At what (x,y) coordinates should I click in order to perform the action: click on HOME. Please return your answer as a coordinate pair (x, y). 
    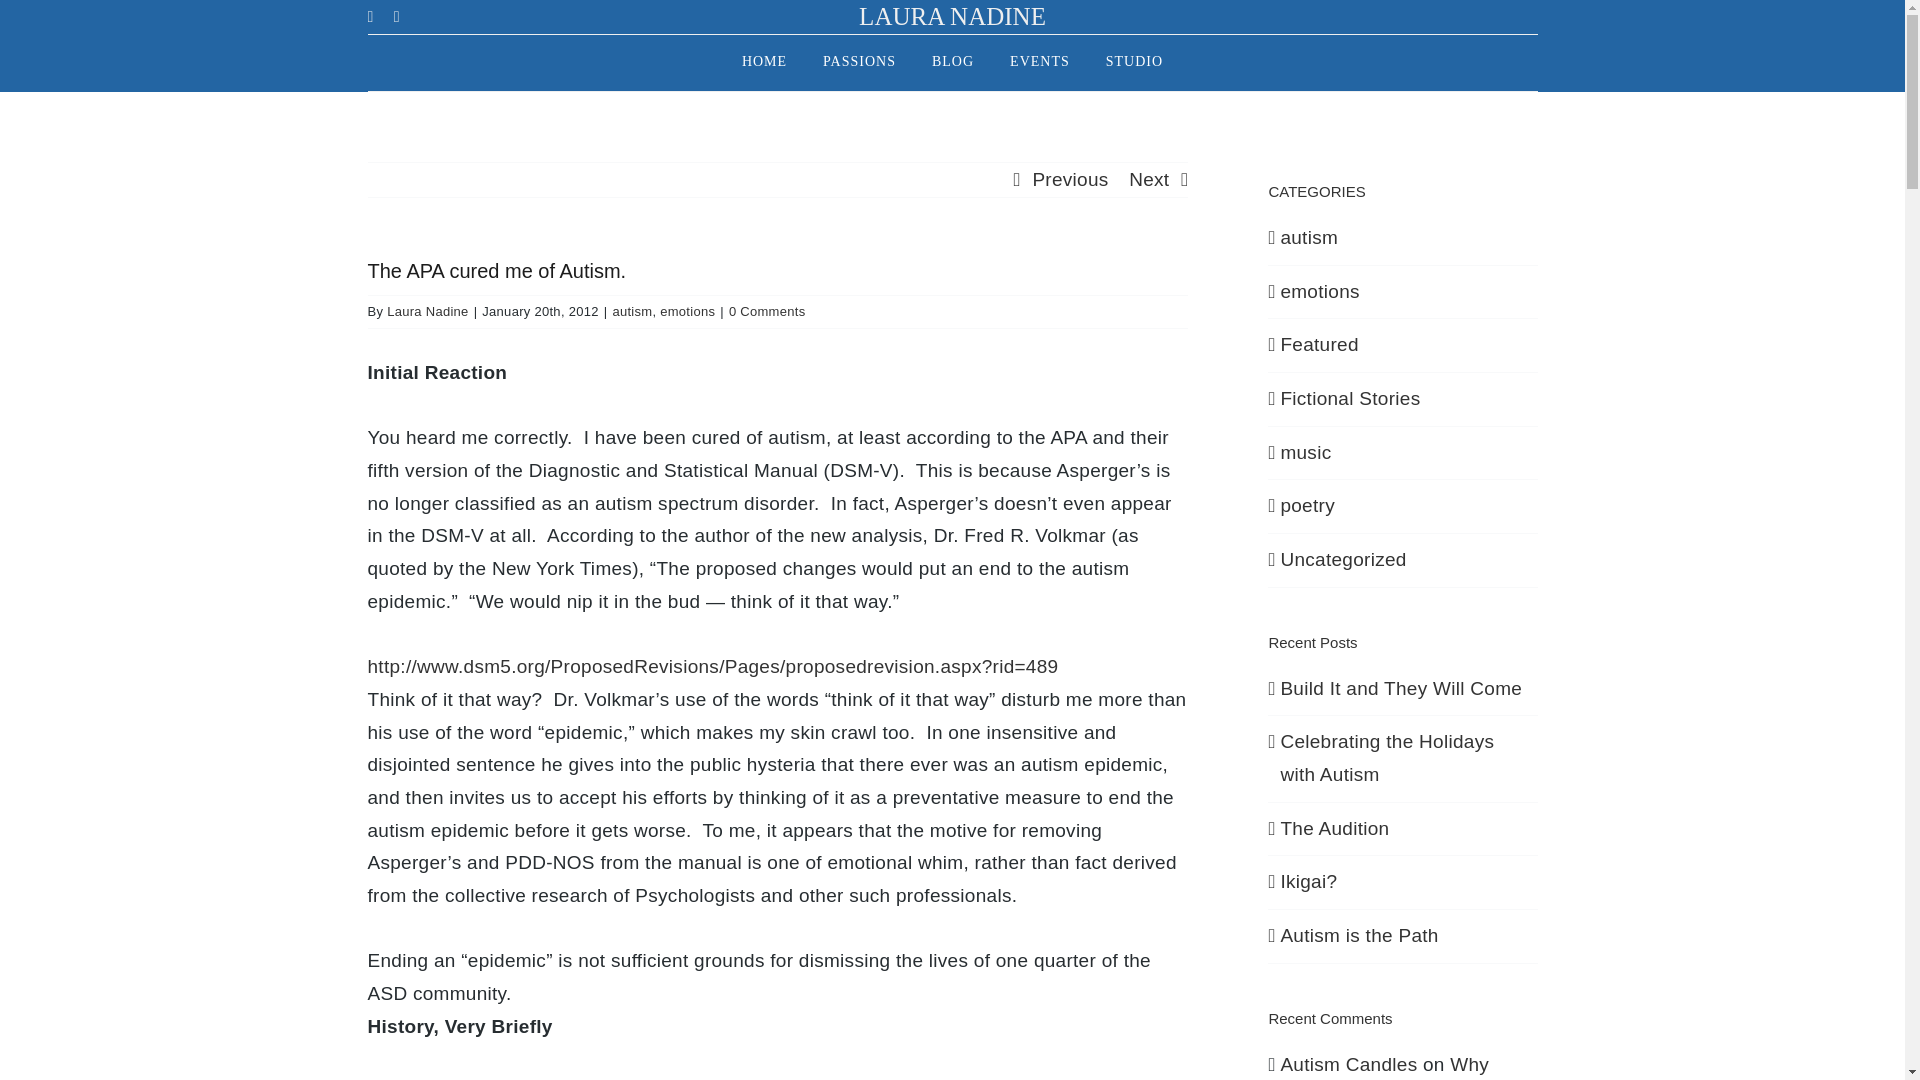
    Looking at the image, I should click on (764, 62).